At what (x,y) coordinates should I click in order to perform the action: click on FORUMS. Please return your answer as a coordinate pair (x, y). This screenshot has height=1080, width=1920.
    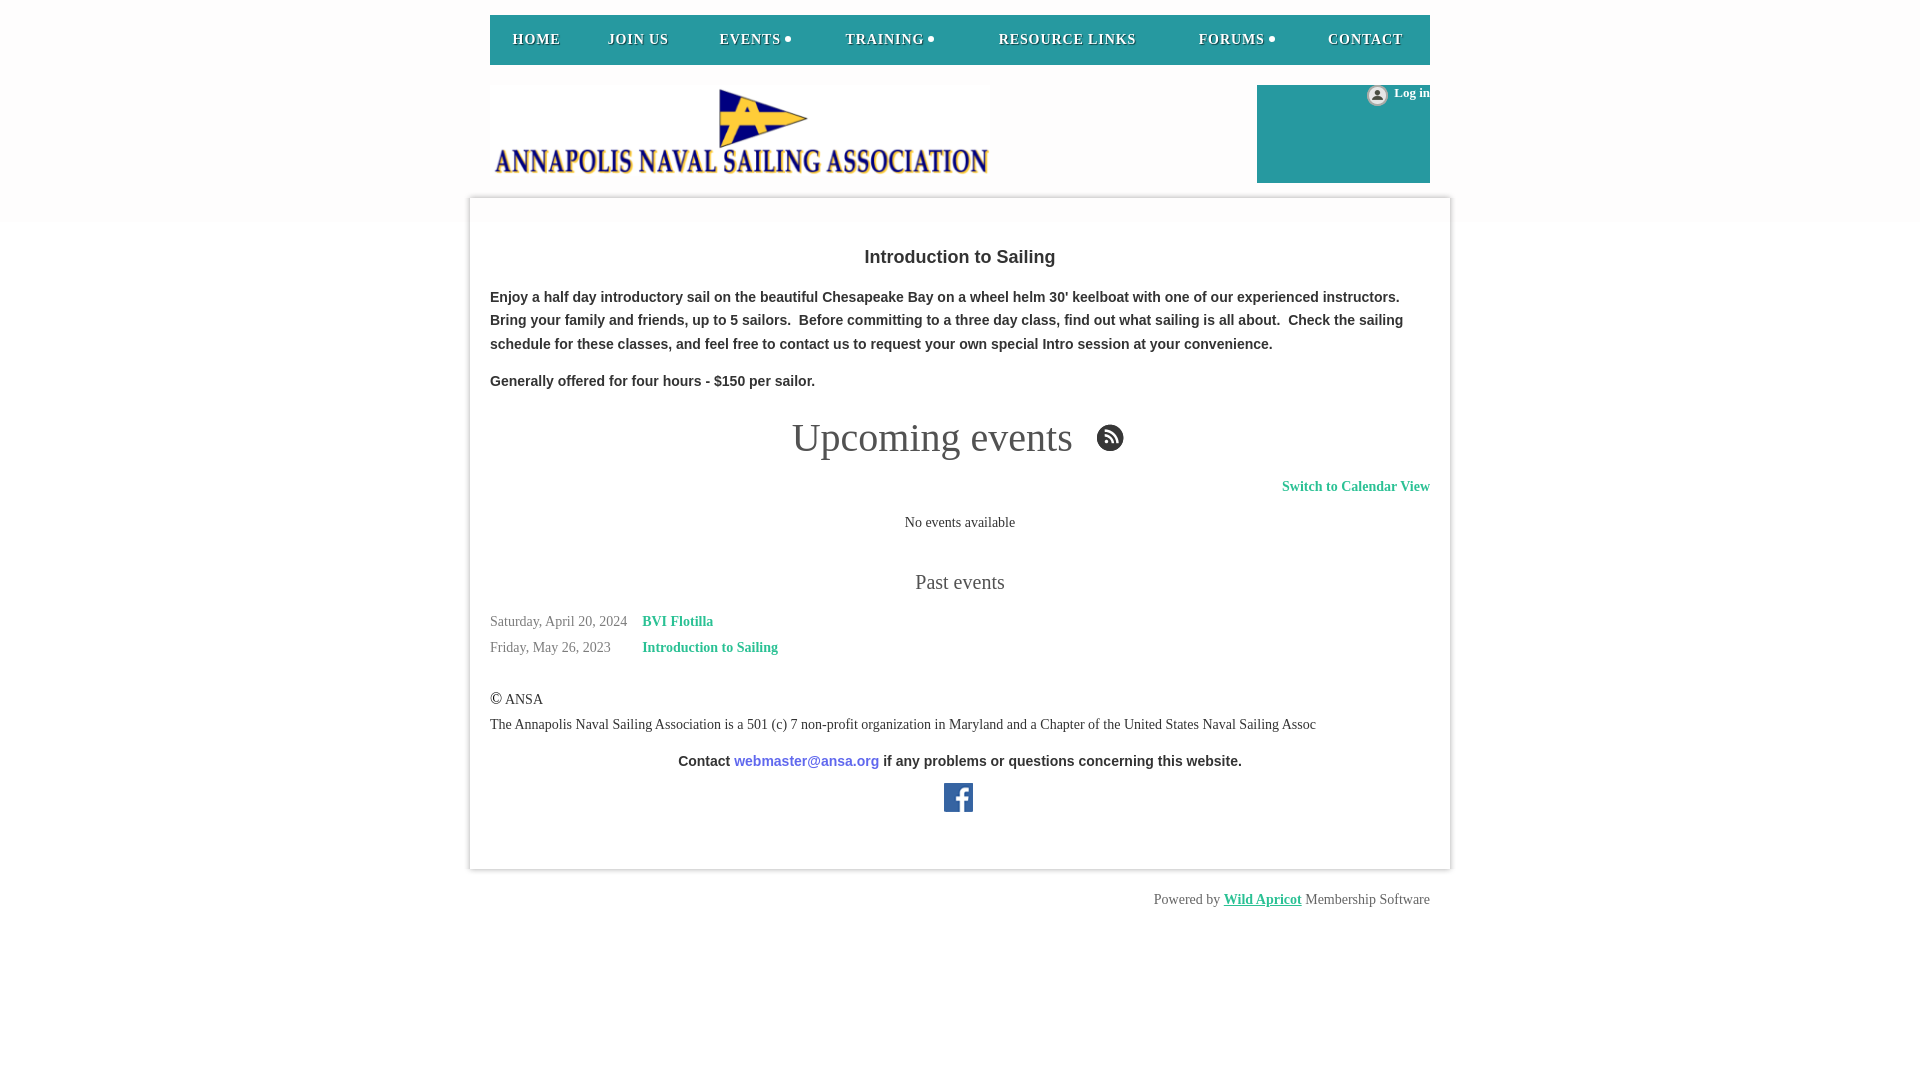
    Looking at the image, I should click on (1236, 40).